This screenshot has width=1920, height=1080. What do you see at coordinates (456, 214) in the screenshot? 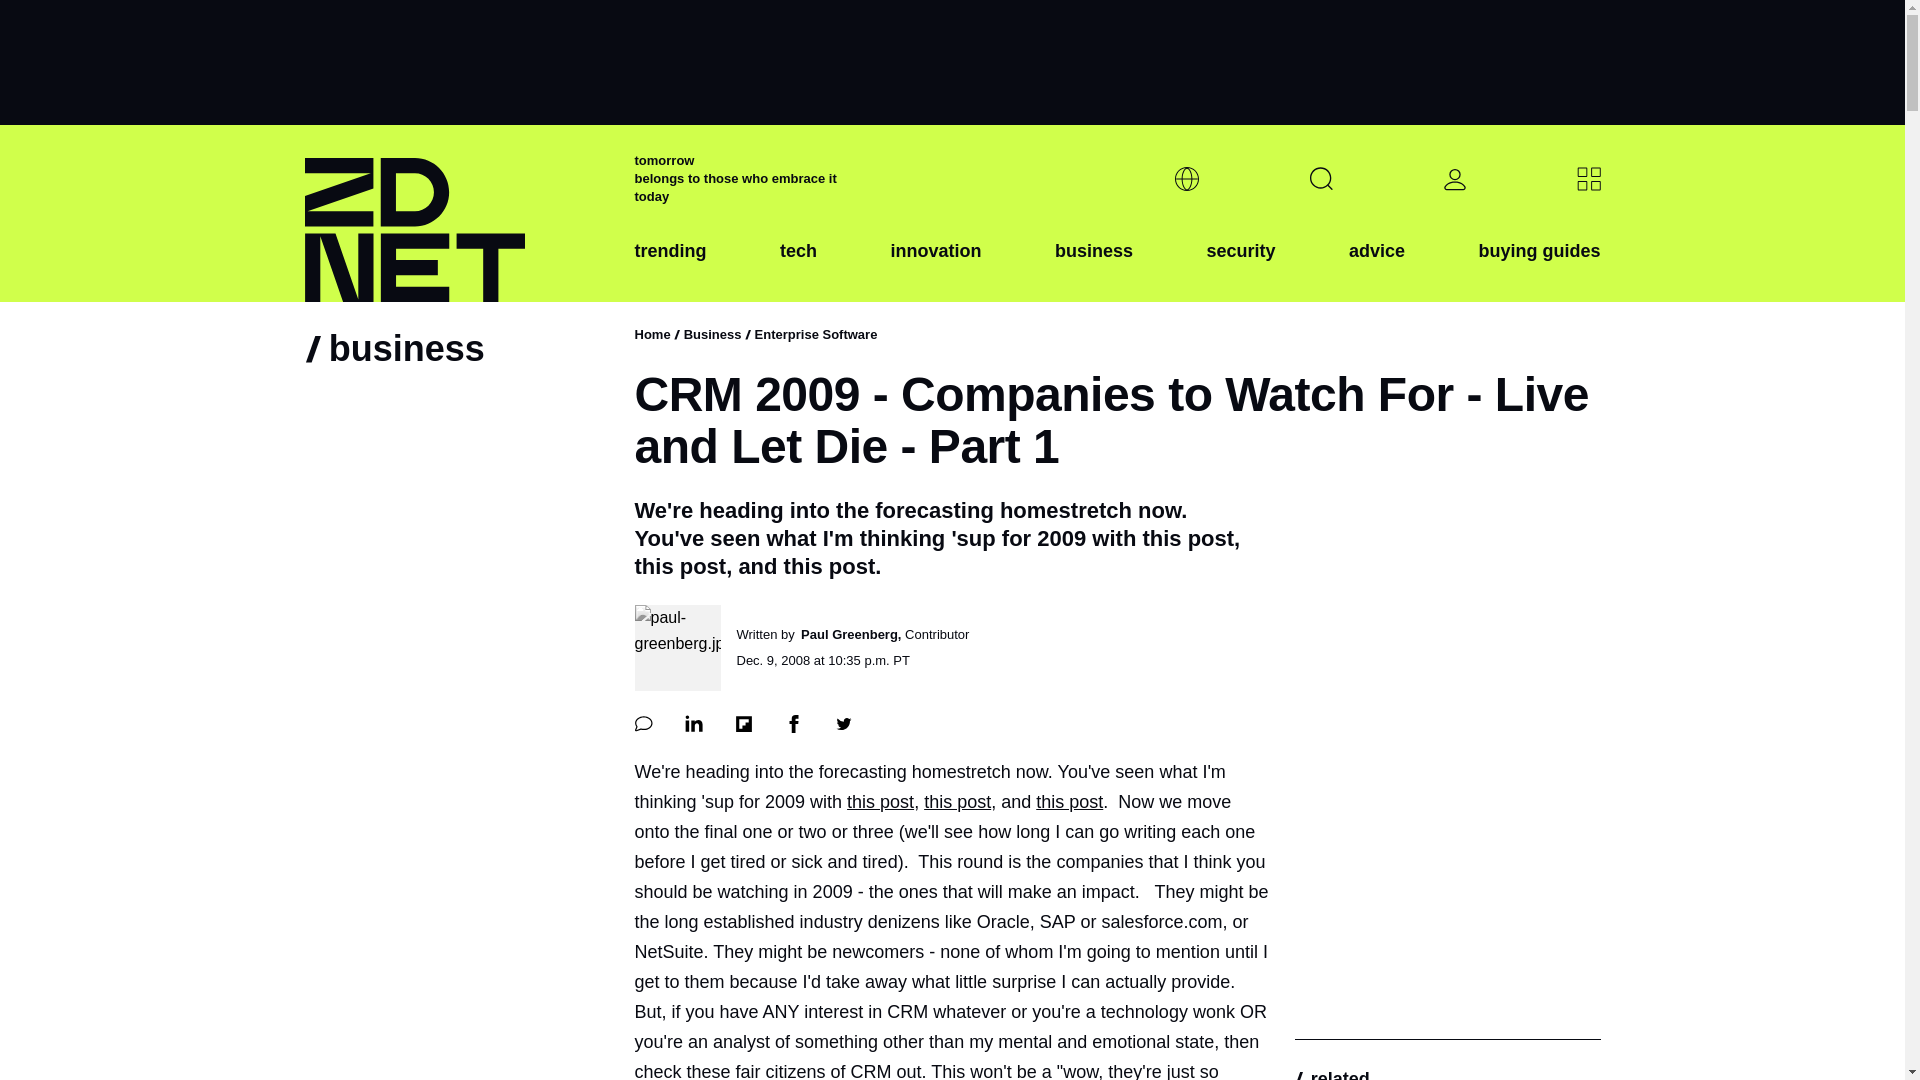
I see `ZDNET` at bounding box center [456, 214].